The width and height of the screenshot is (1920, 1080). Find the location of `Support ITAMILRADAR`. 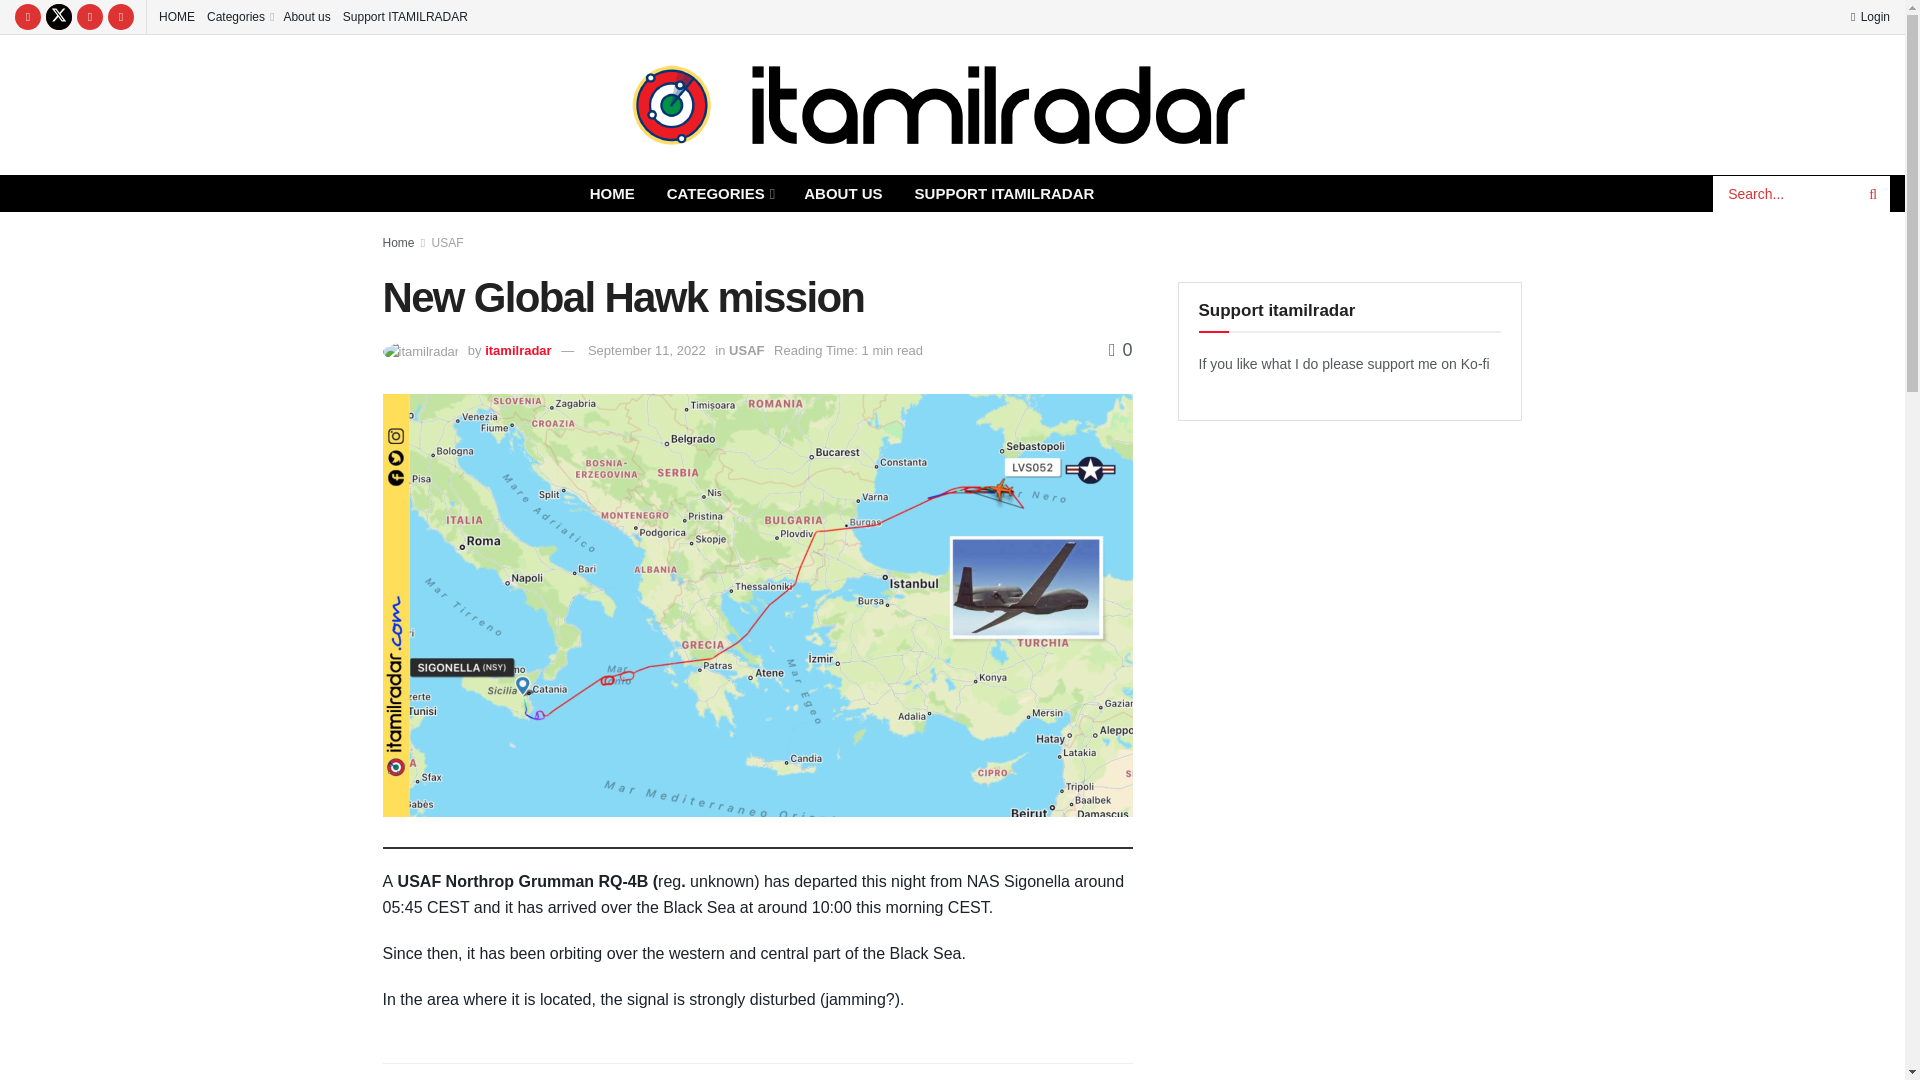

Support ITAMILRADAR is located at coordinates (406, 16).